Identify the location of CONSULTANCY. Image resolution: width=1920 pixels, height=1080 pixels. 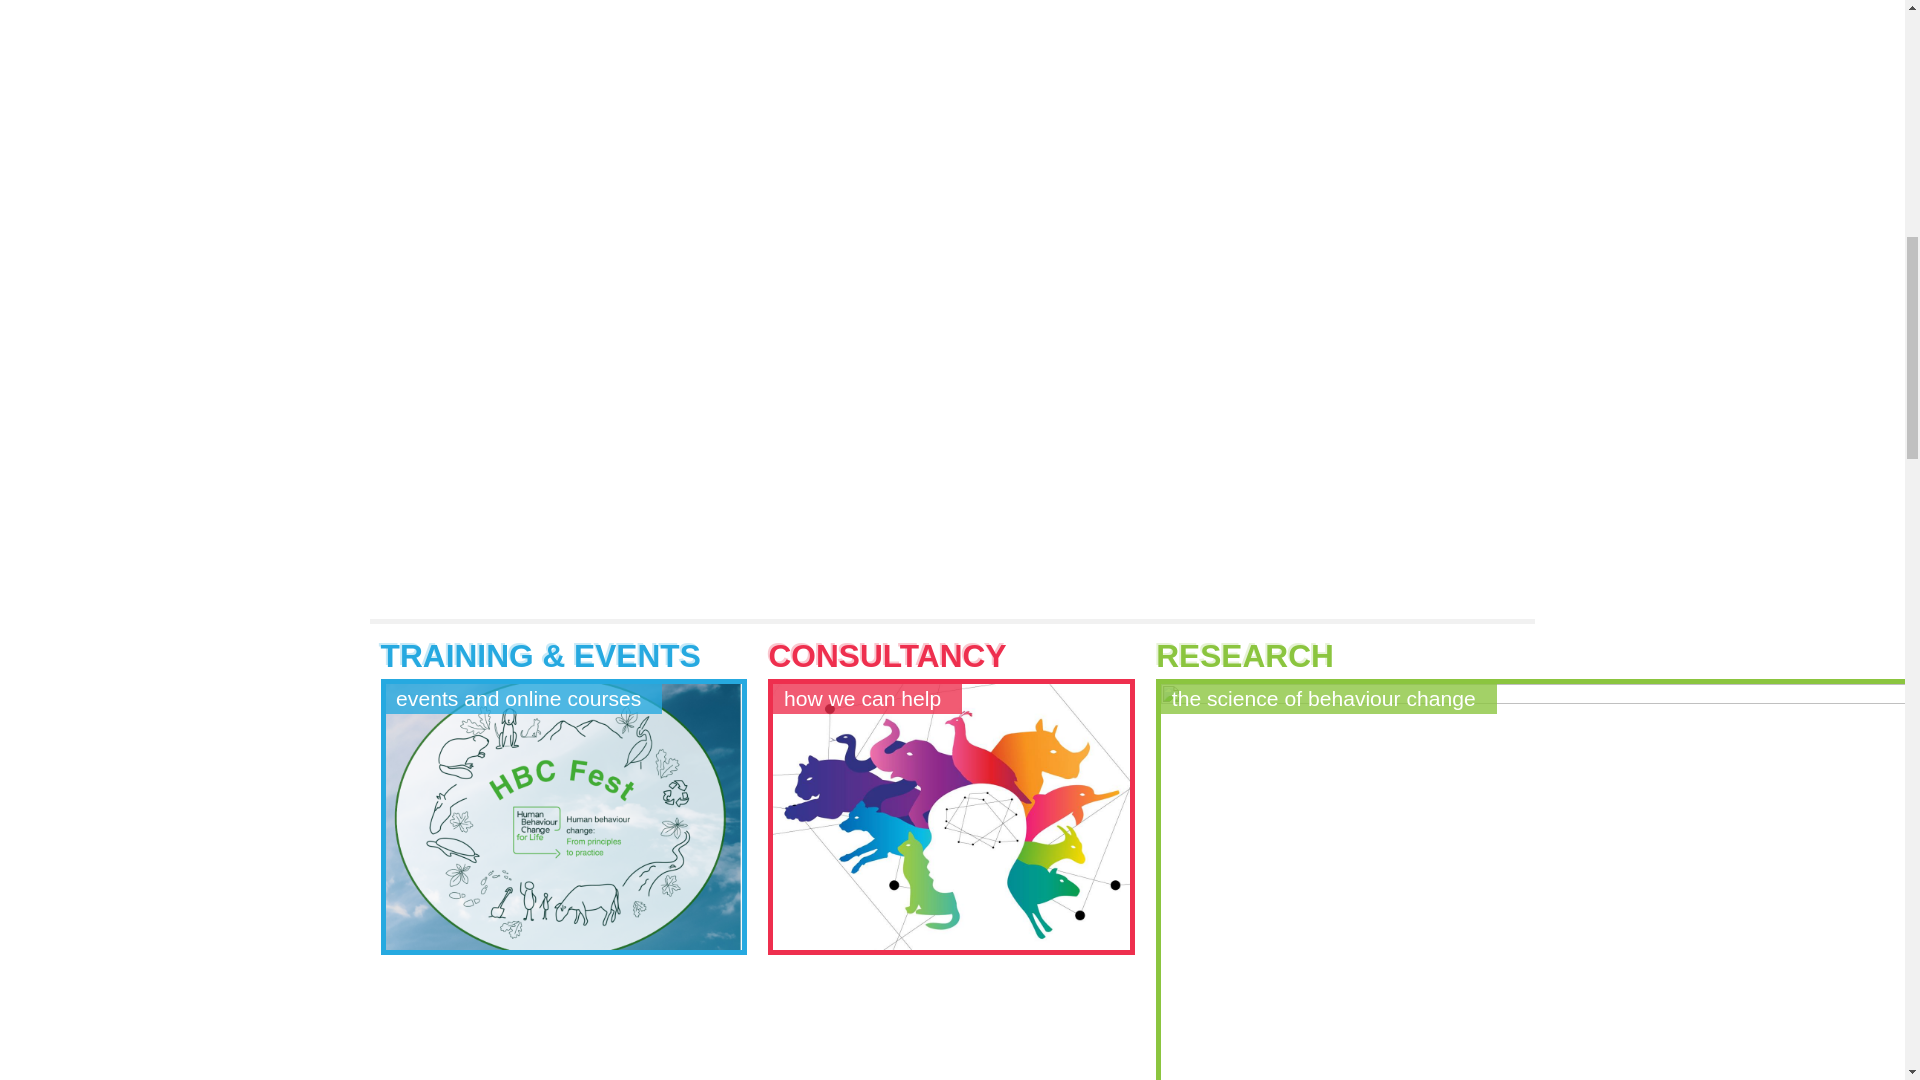
(887, 656).